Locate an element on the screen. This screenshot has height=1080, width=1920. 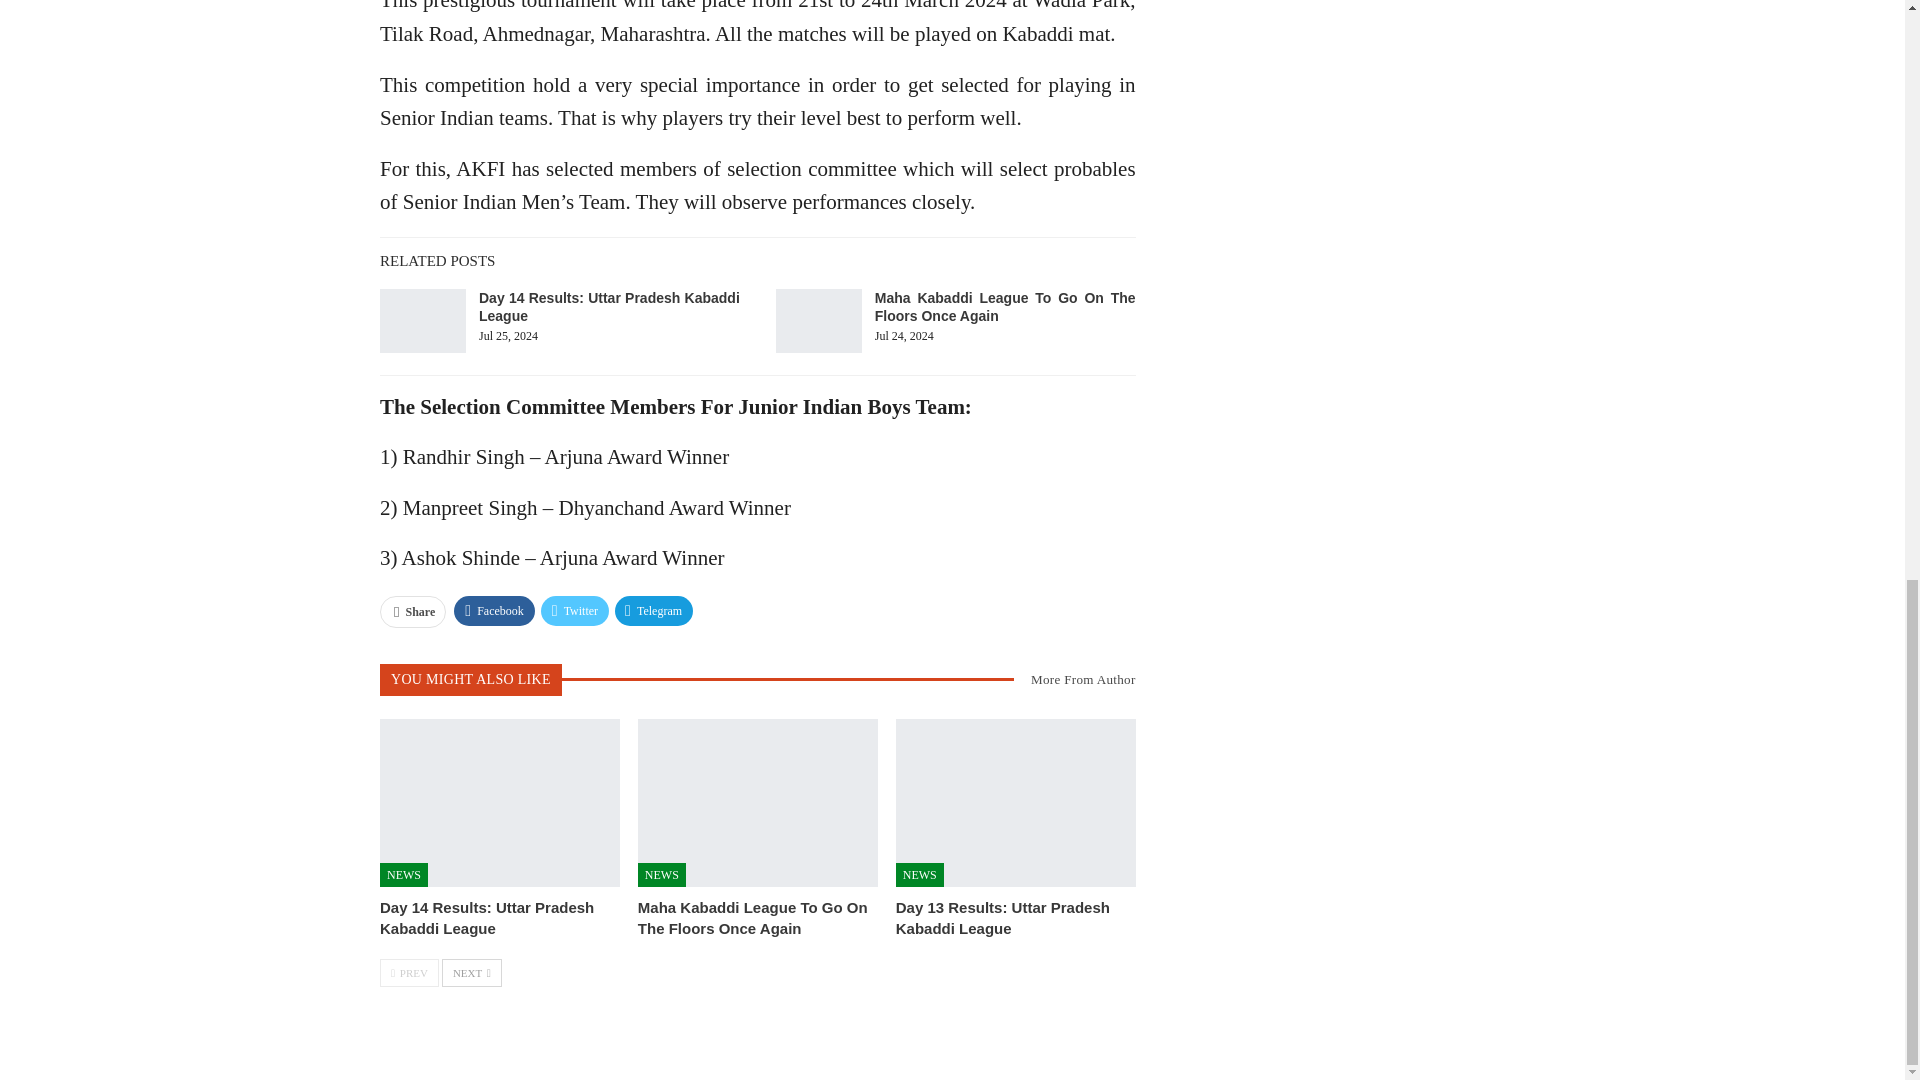
NEWS is located at coordinates (920, 874).